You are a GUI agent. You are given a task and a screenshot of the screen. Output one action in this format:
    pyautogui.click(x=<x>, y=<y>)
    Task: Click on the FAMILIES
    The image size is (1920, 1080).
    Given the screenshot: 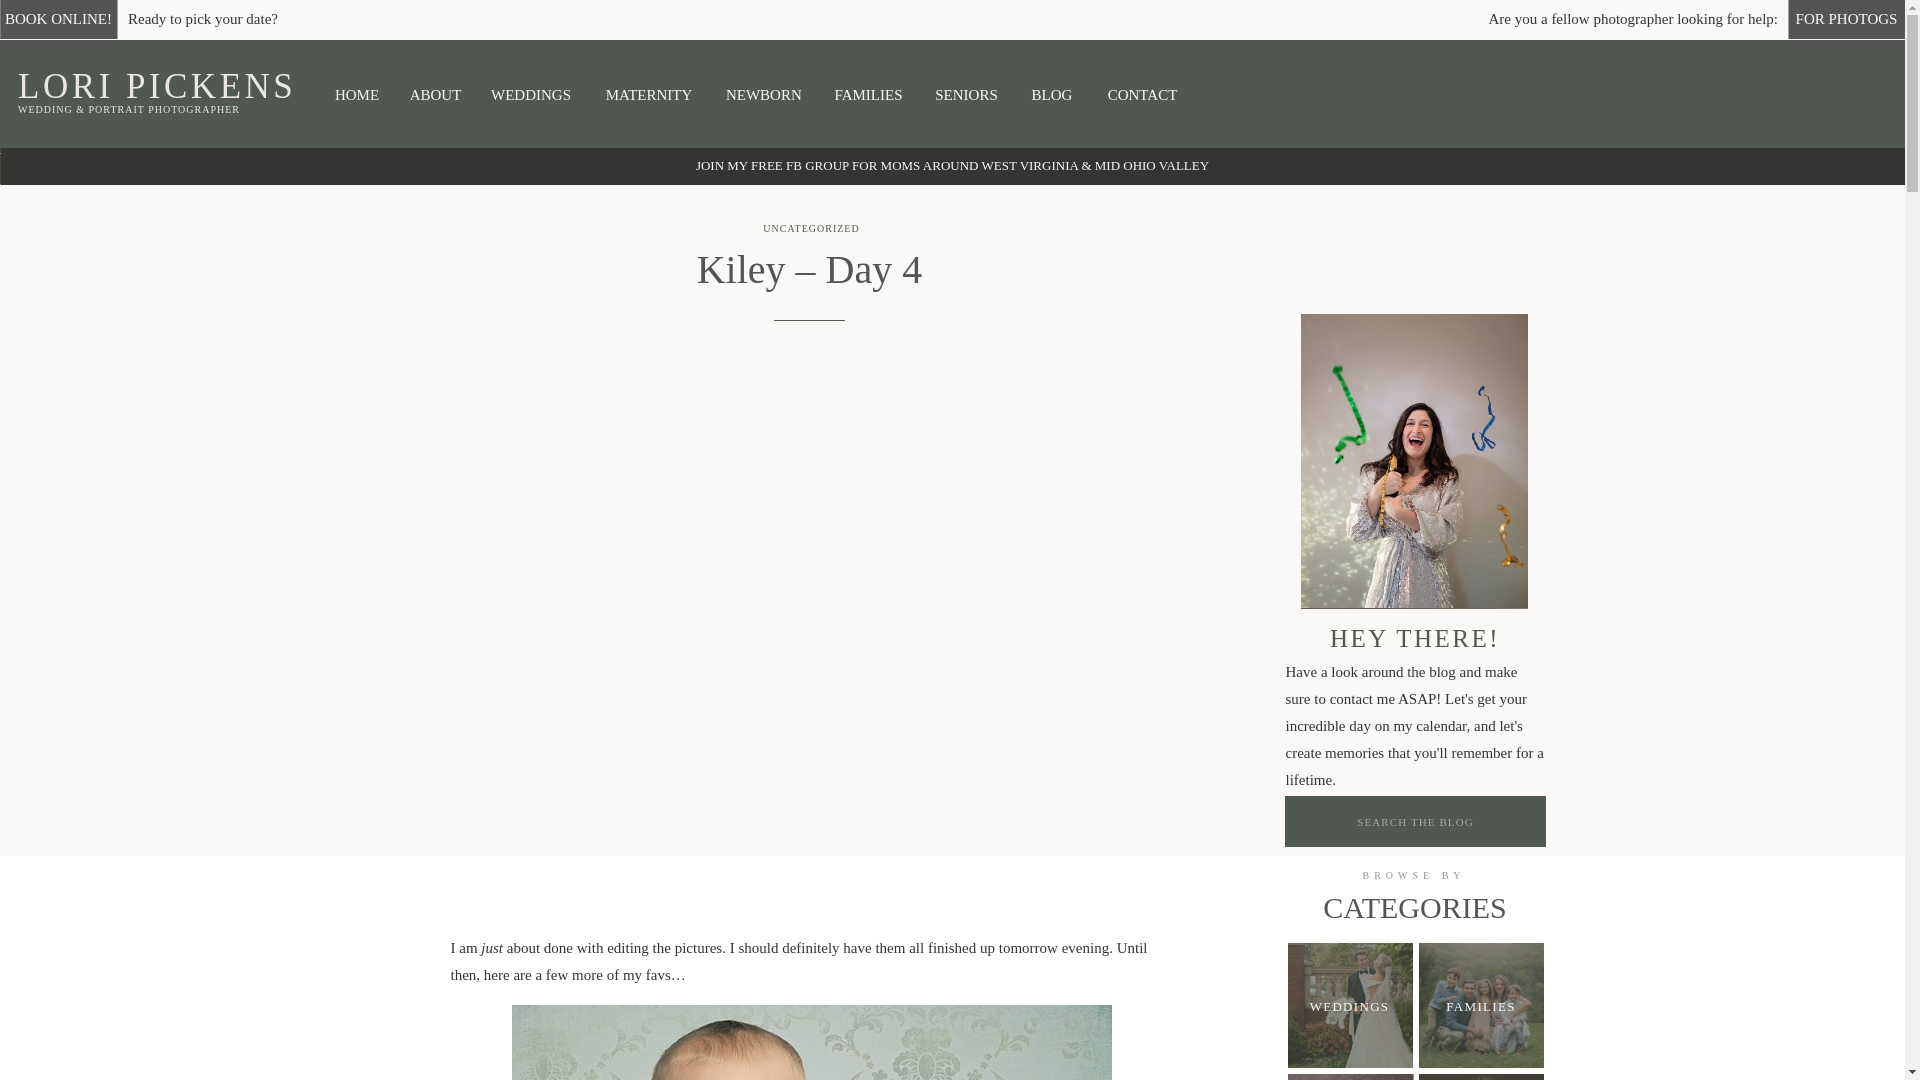 What is the action you would take?
    pyautogui.click(x=868, y=96)
    